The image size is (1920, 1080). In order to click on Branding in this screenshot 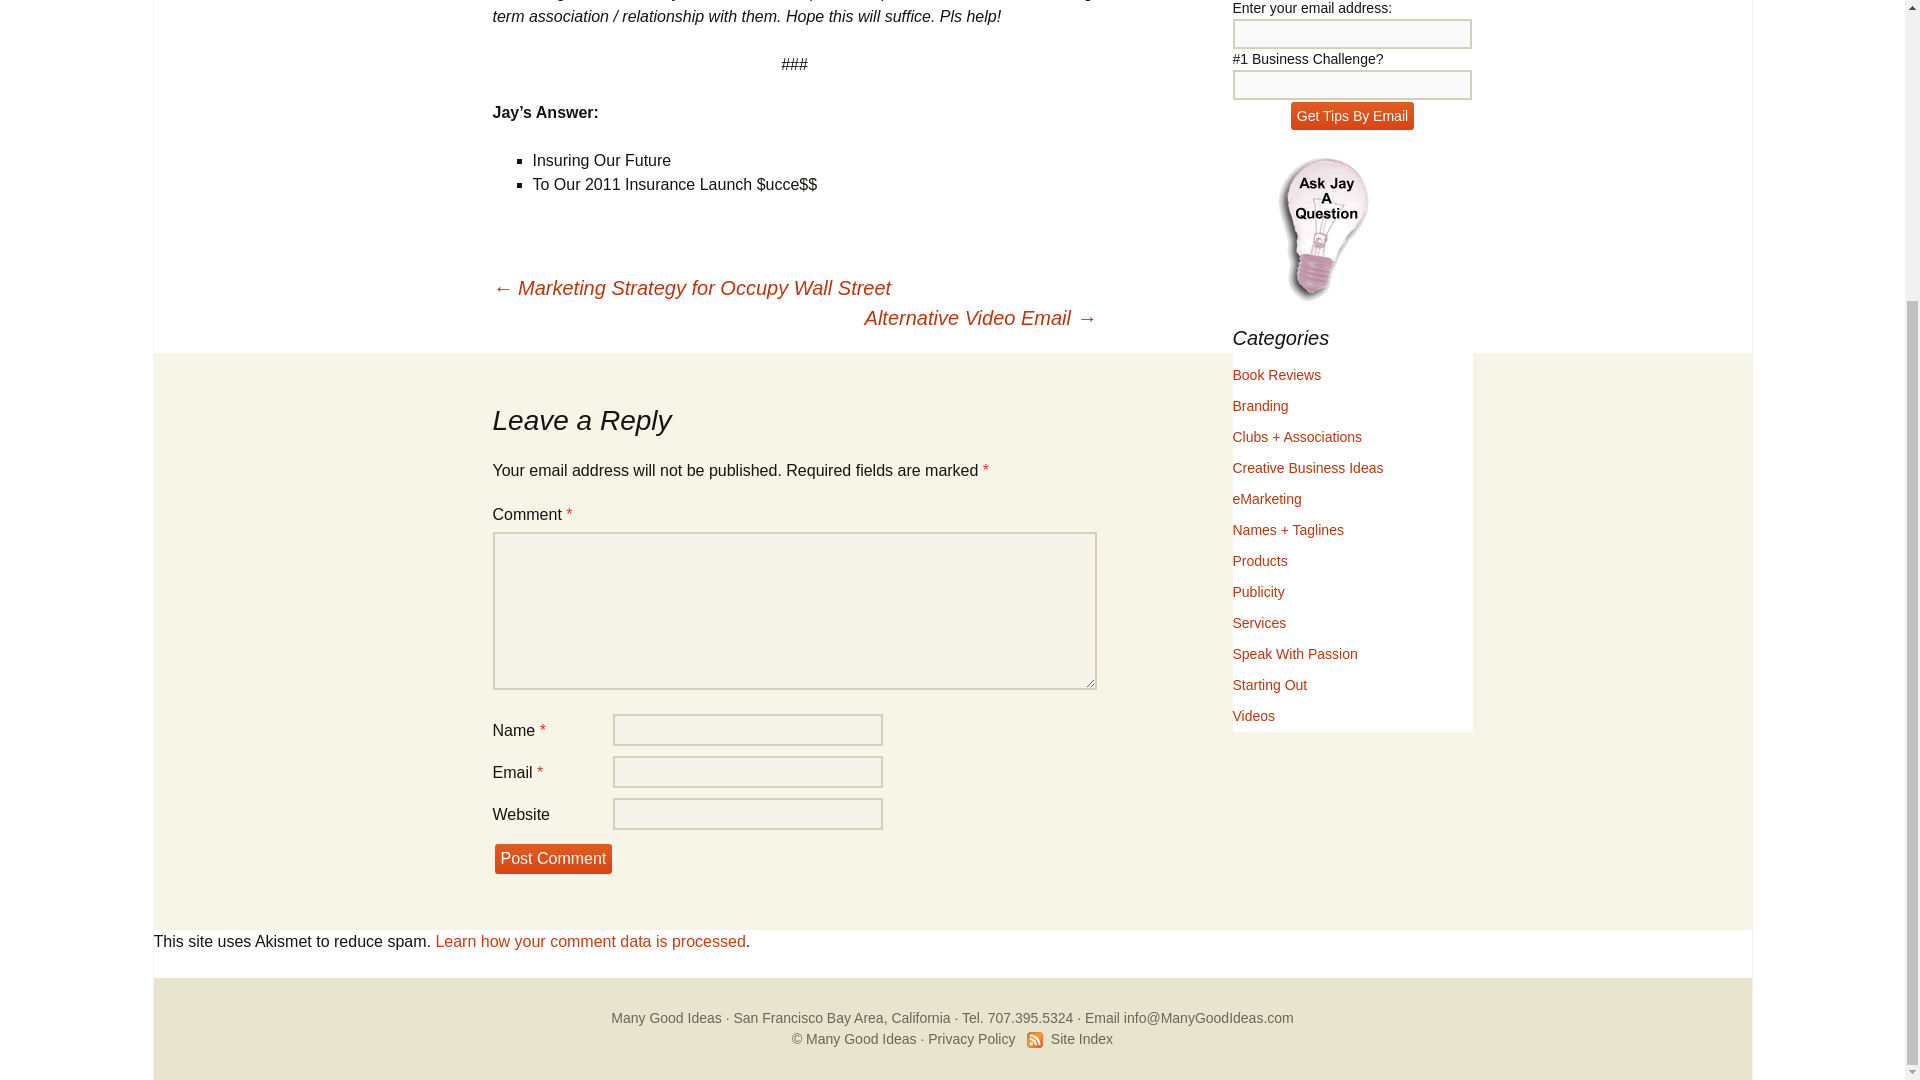, I will do `click(1260, 406)`.